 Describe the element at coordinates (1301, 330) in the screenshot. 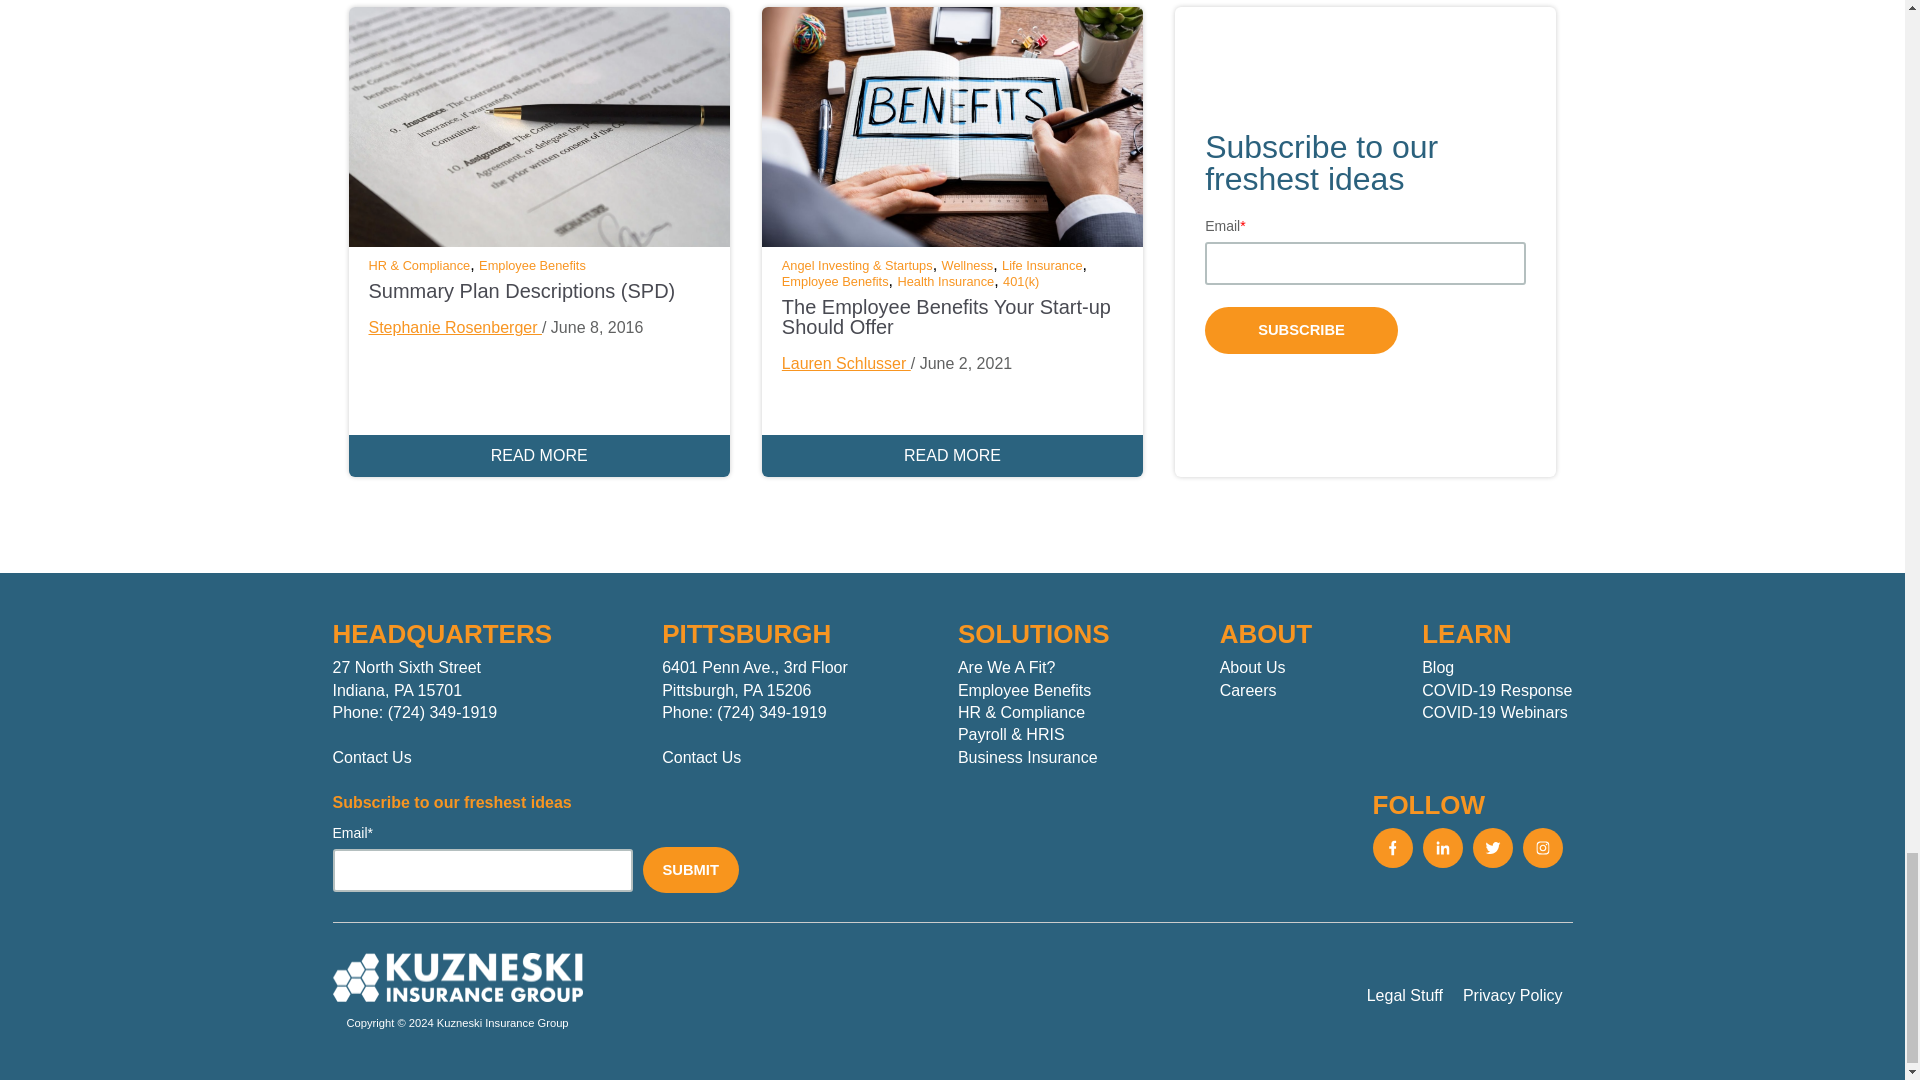

I see `Subscribe` at that location.